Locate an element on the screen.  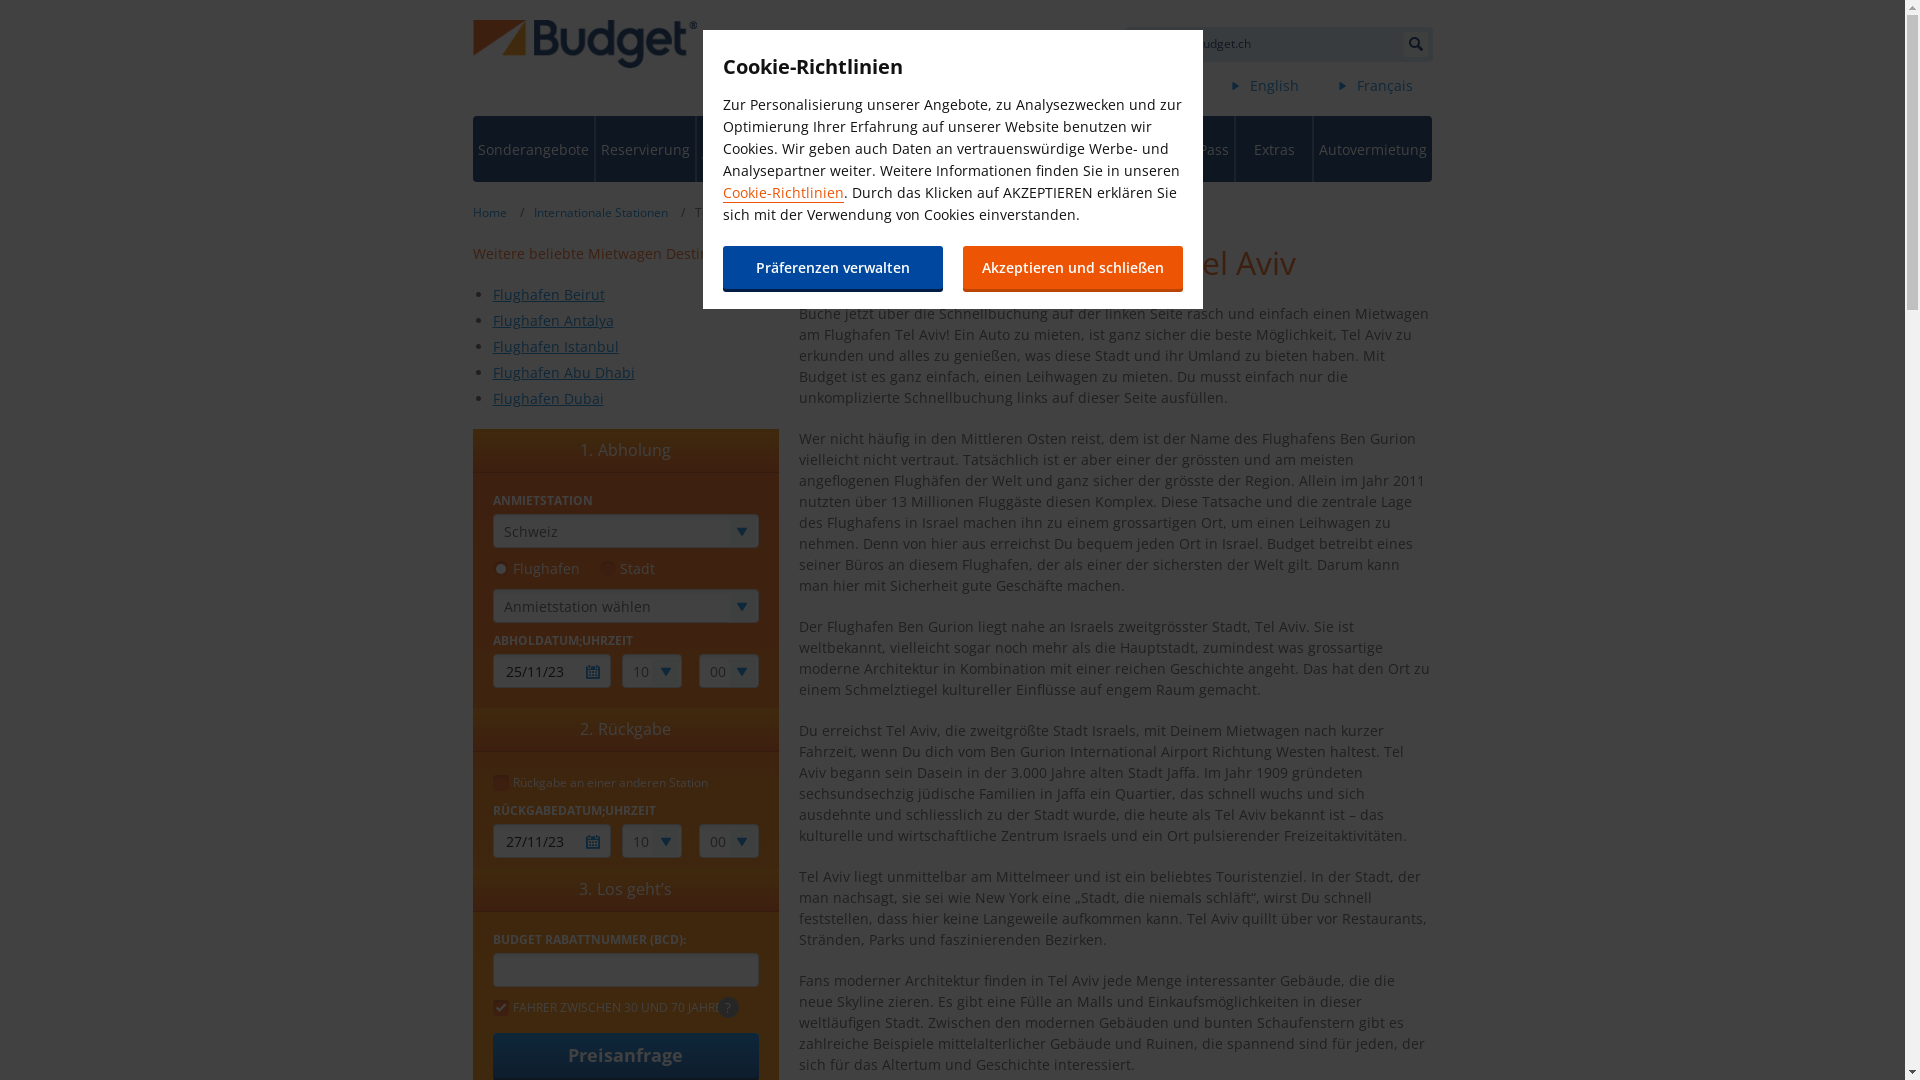
Sonderangebote is located at coordinates (532, 149).